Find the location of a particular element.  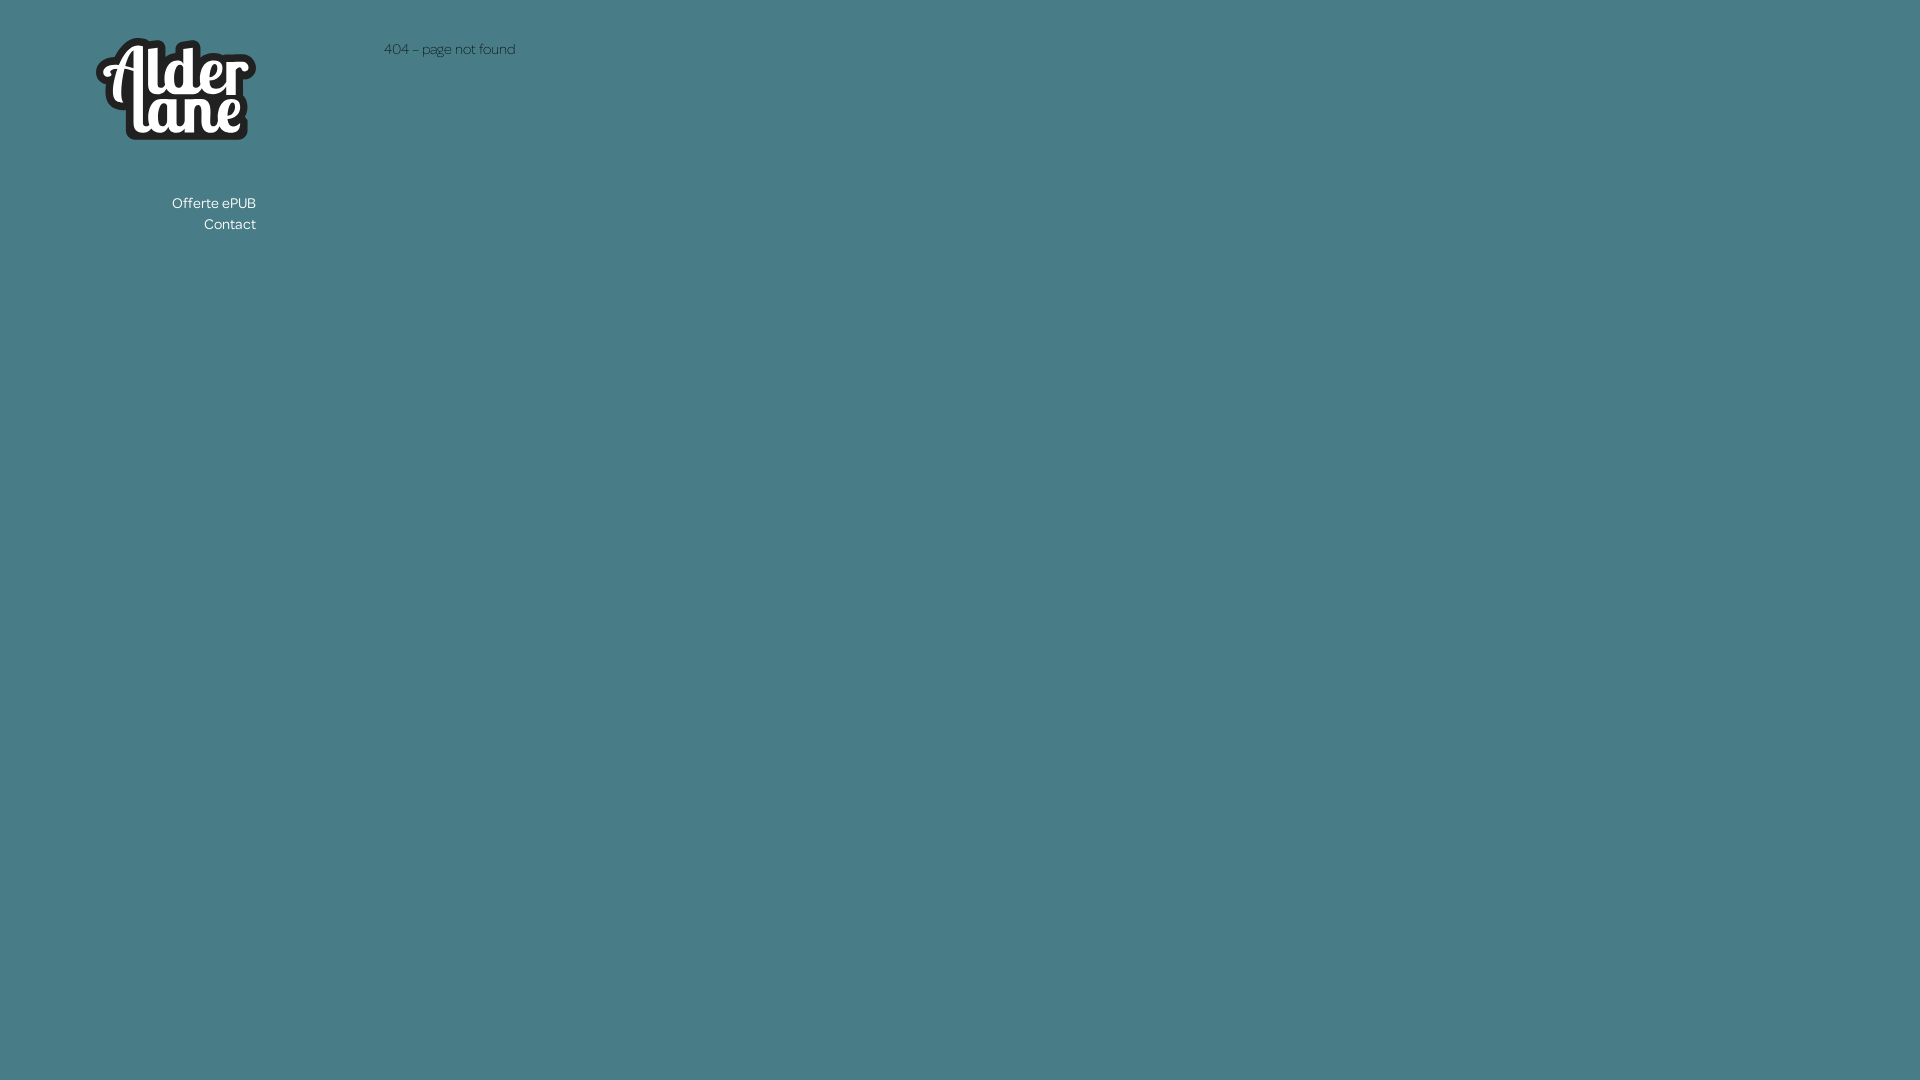

Offerte ePUB is located at coordinates (214, 202).